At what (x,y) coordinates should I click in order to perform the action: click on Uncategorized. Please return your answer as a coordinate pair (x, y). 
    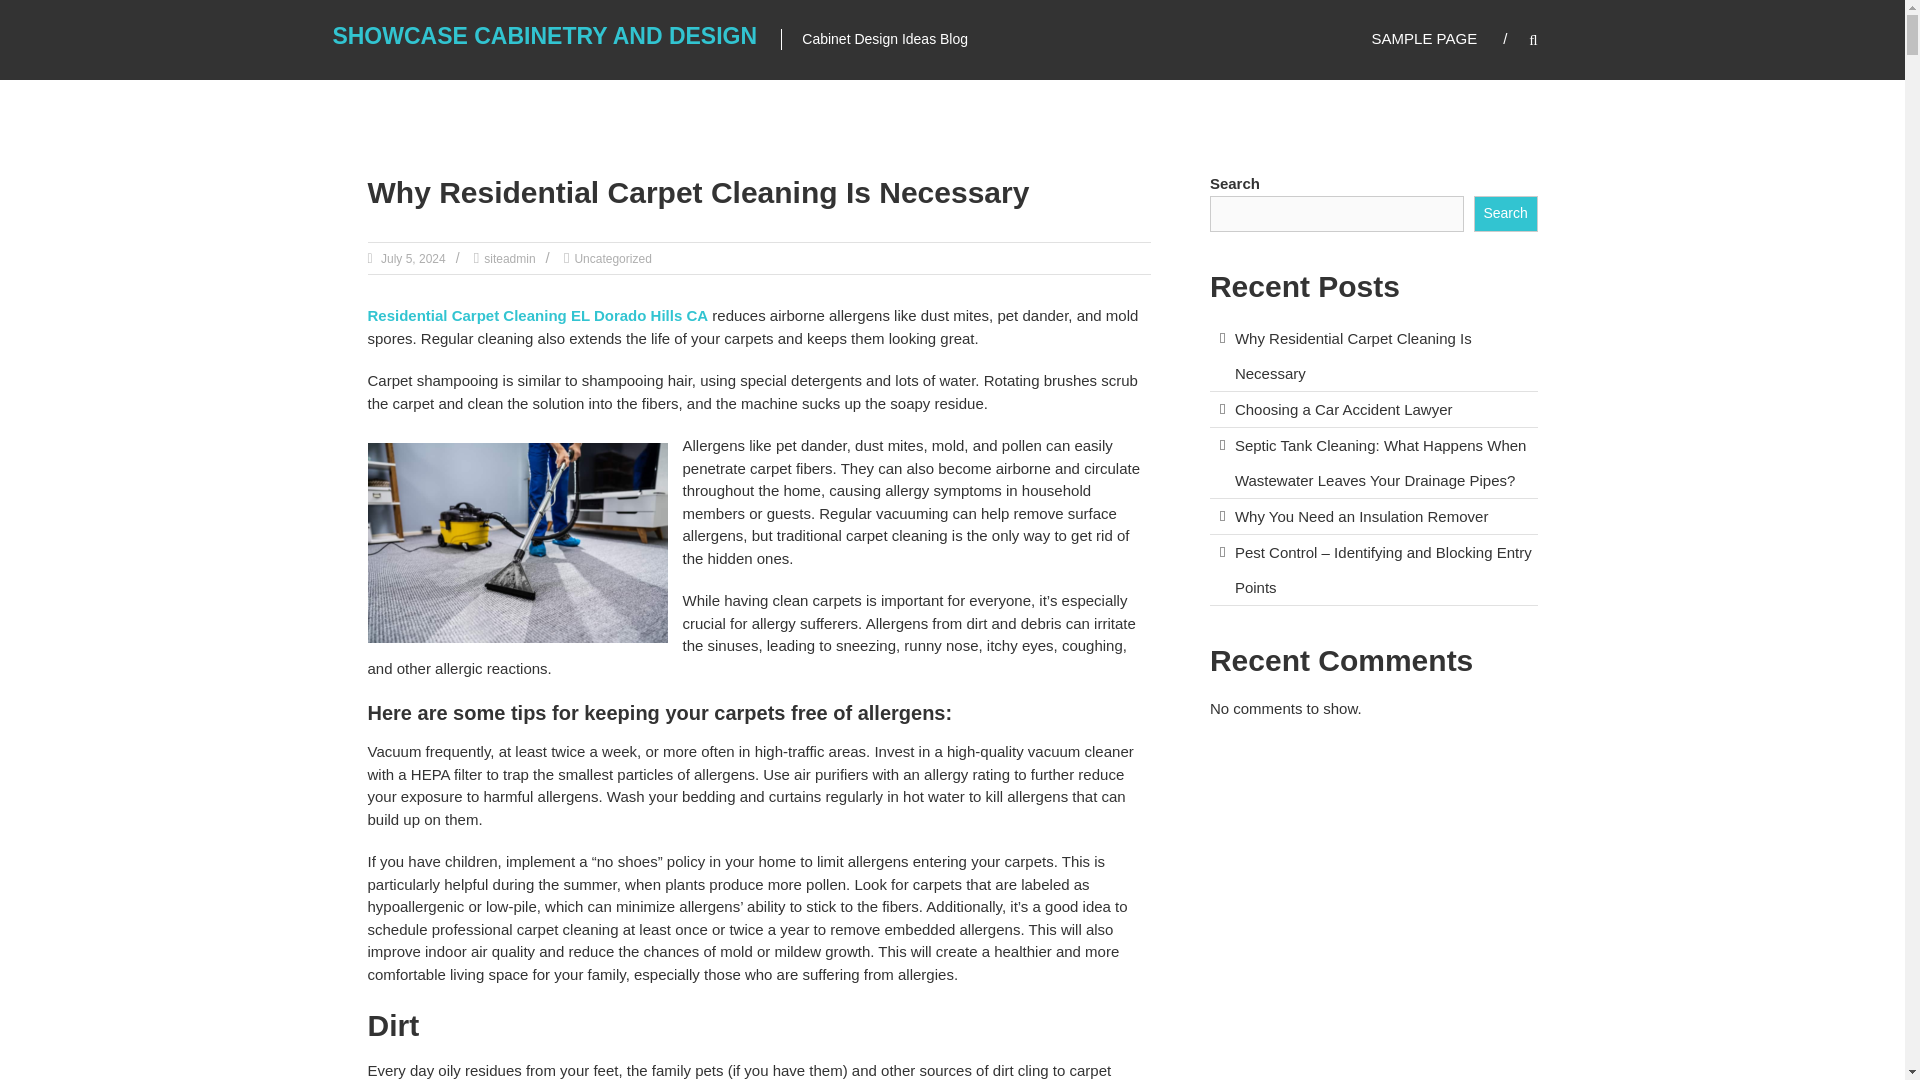
    Looking at the image, I should click on (612, 258).